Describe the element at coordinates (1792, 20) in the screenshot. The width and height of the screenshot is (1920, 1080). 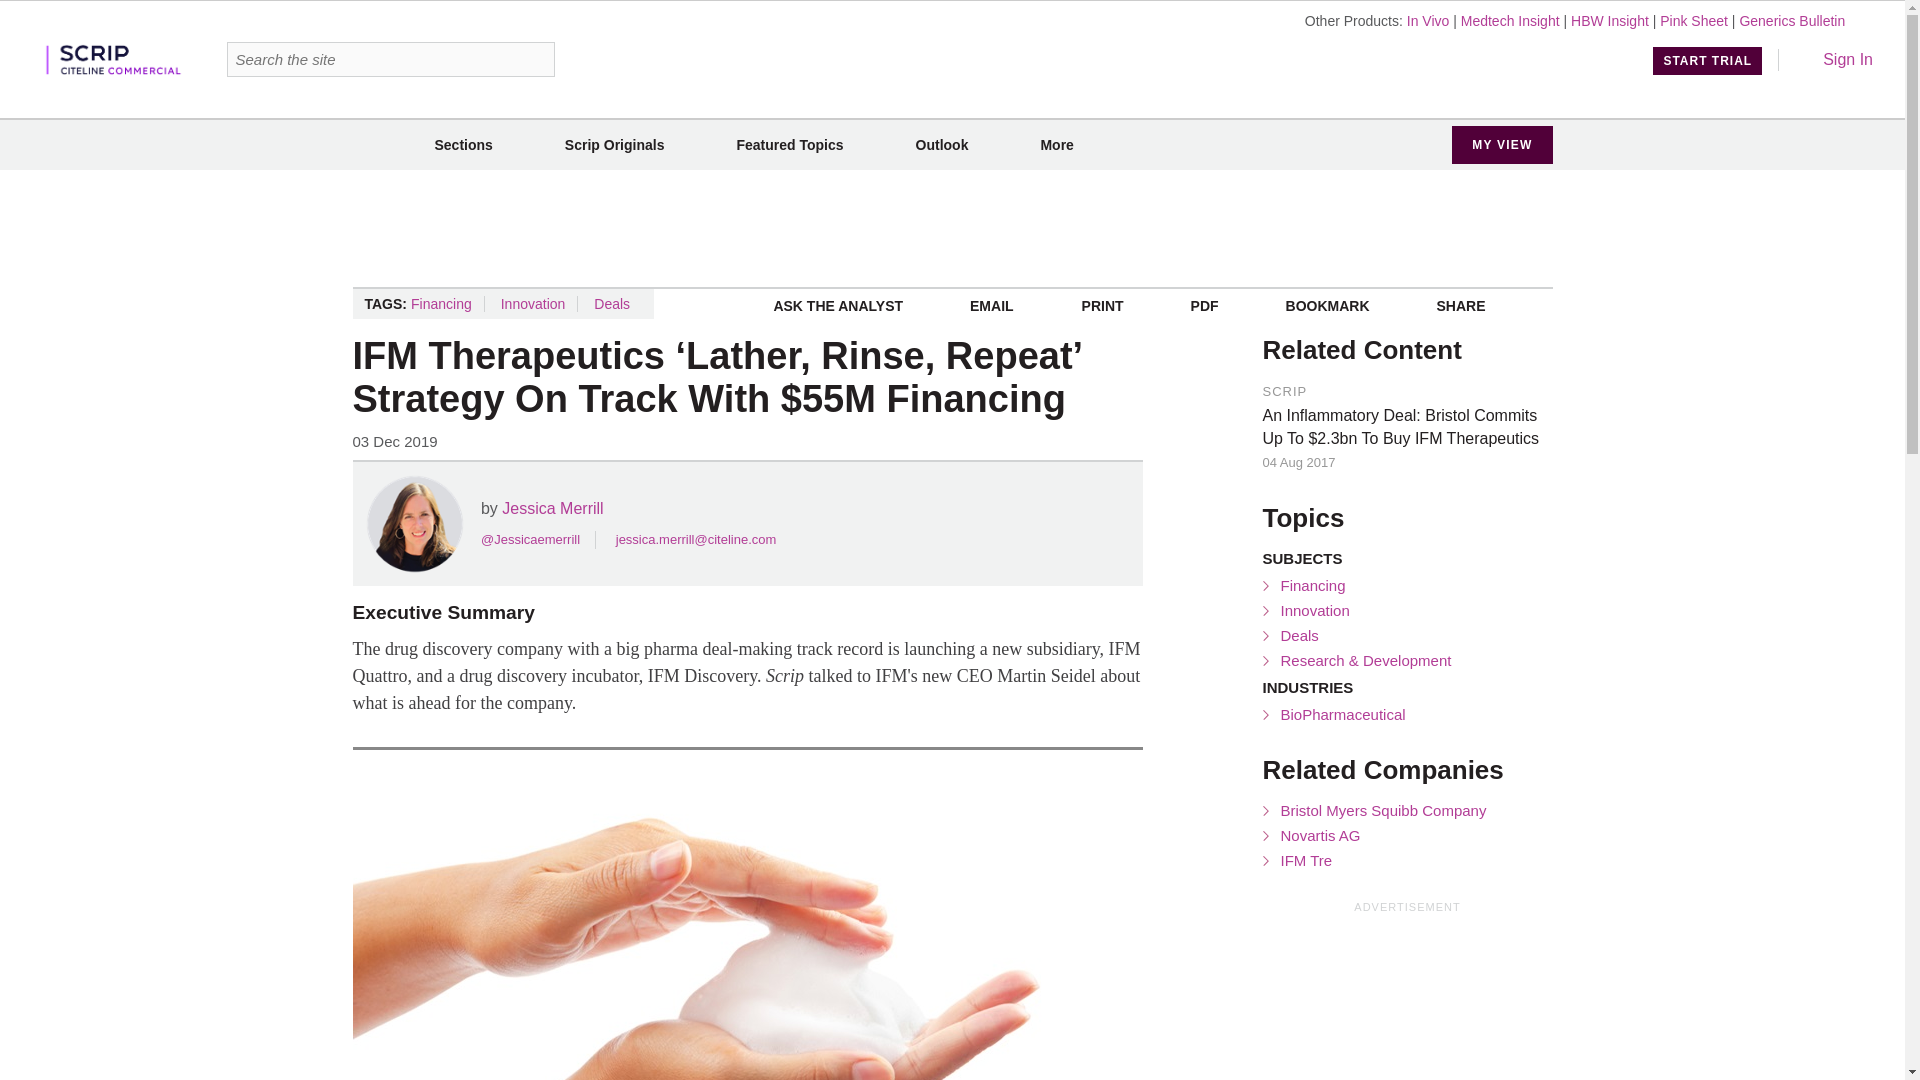
I see `Generics Bulletin` at that location.